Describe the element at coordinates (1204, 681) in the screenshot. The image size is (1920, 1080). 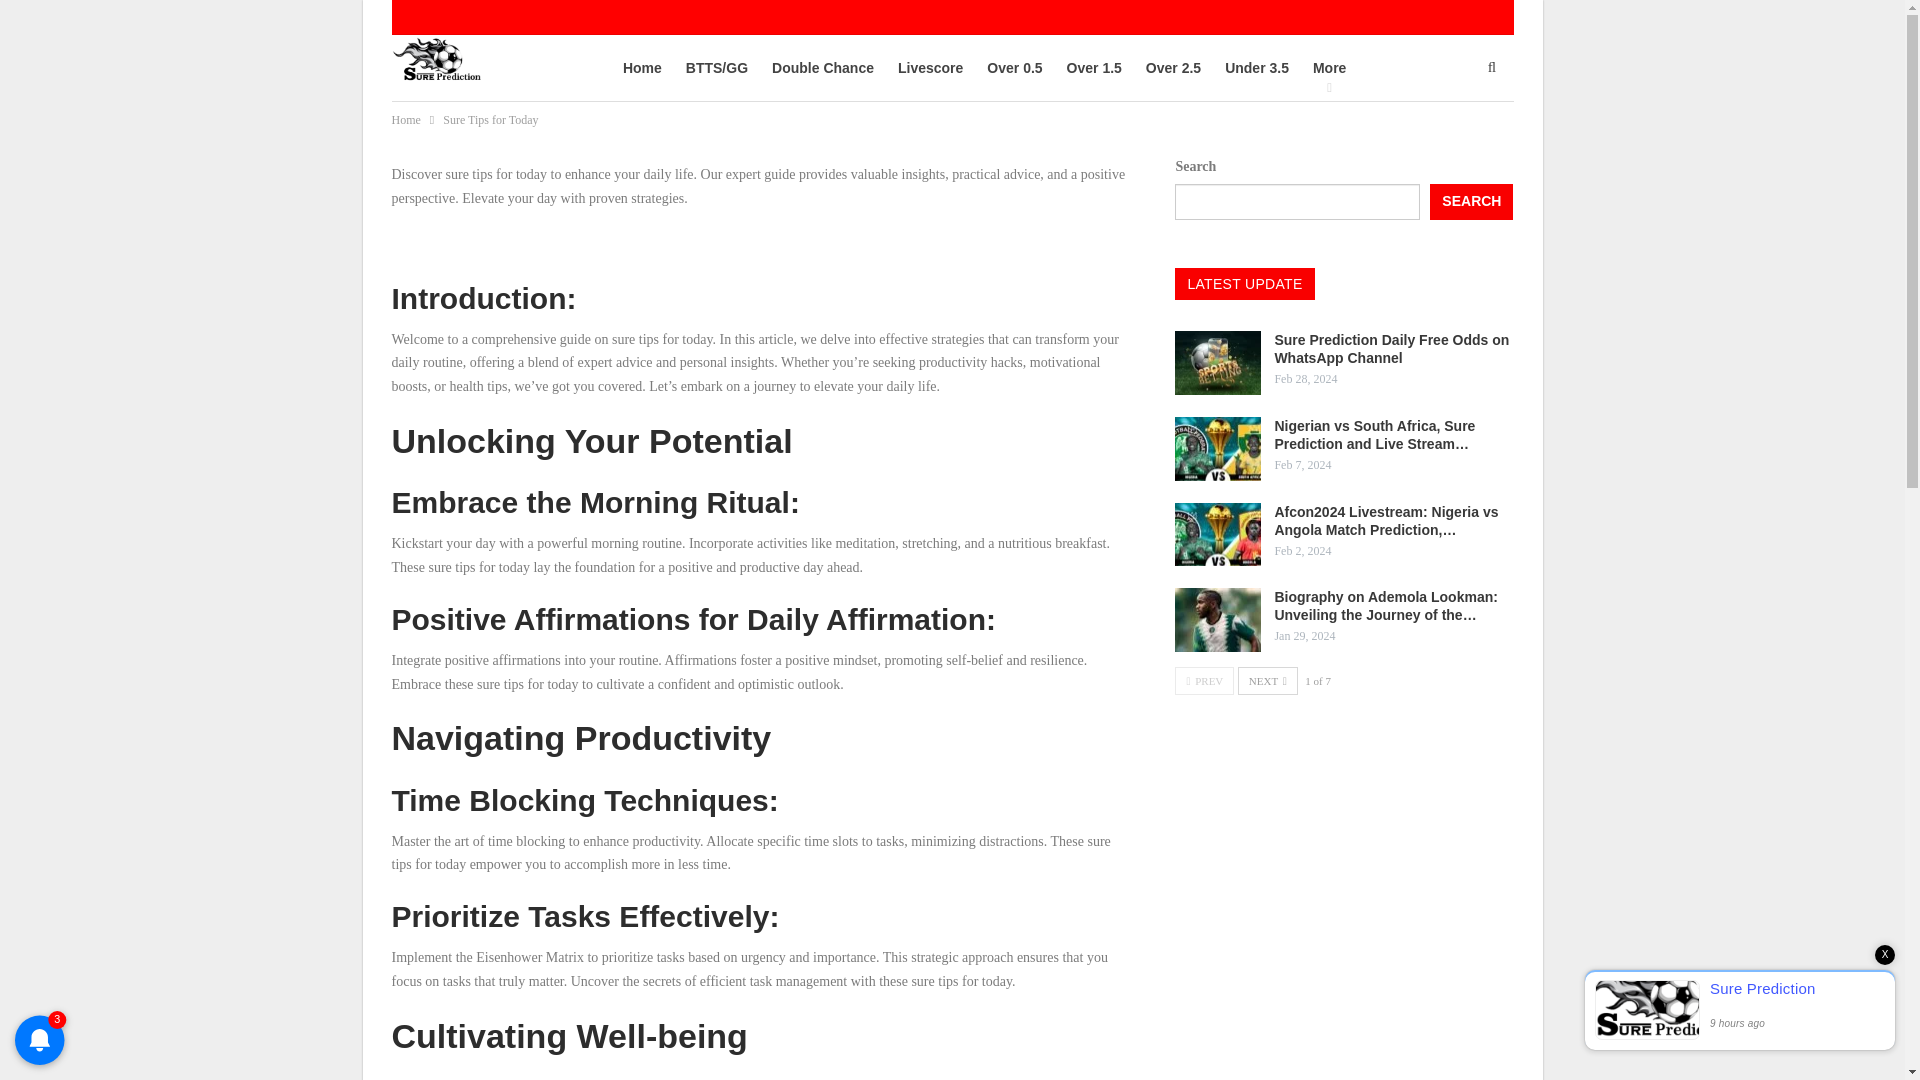
I see `Previous` at that location.